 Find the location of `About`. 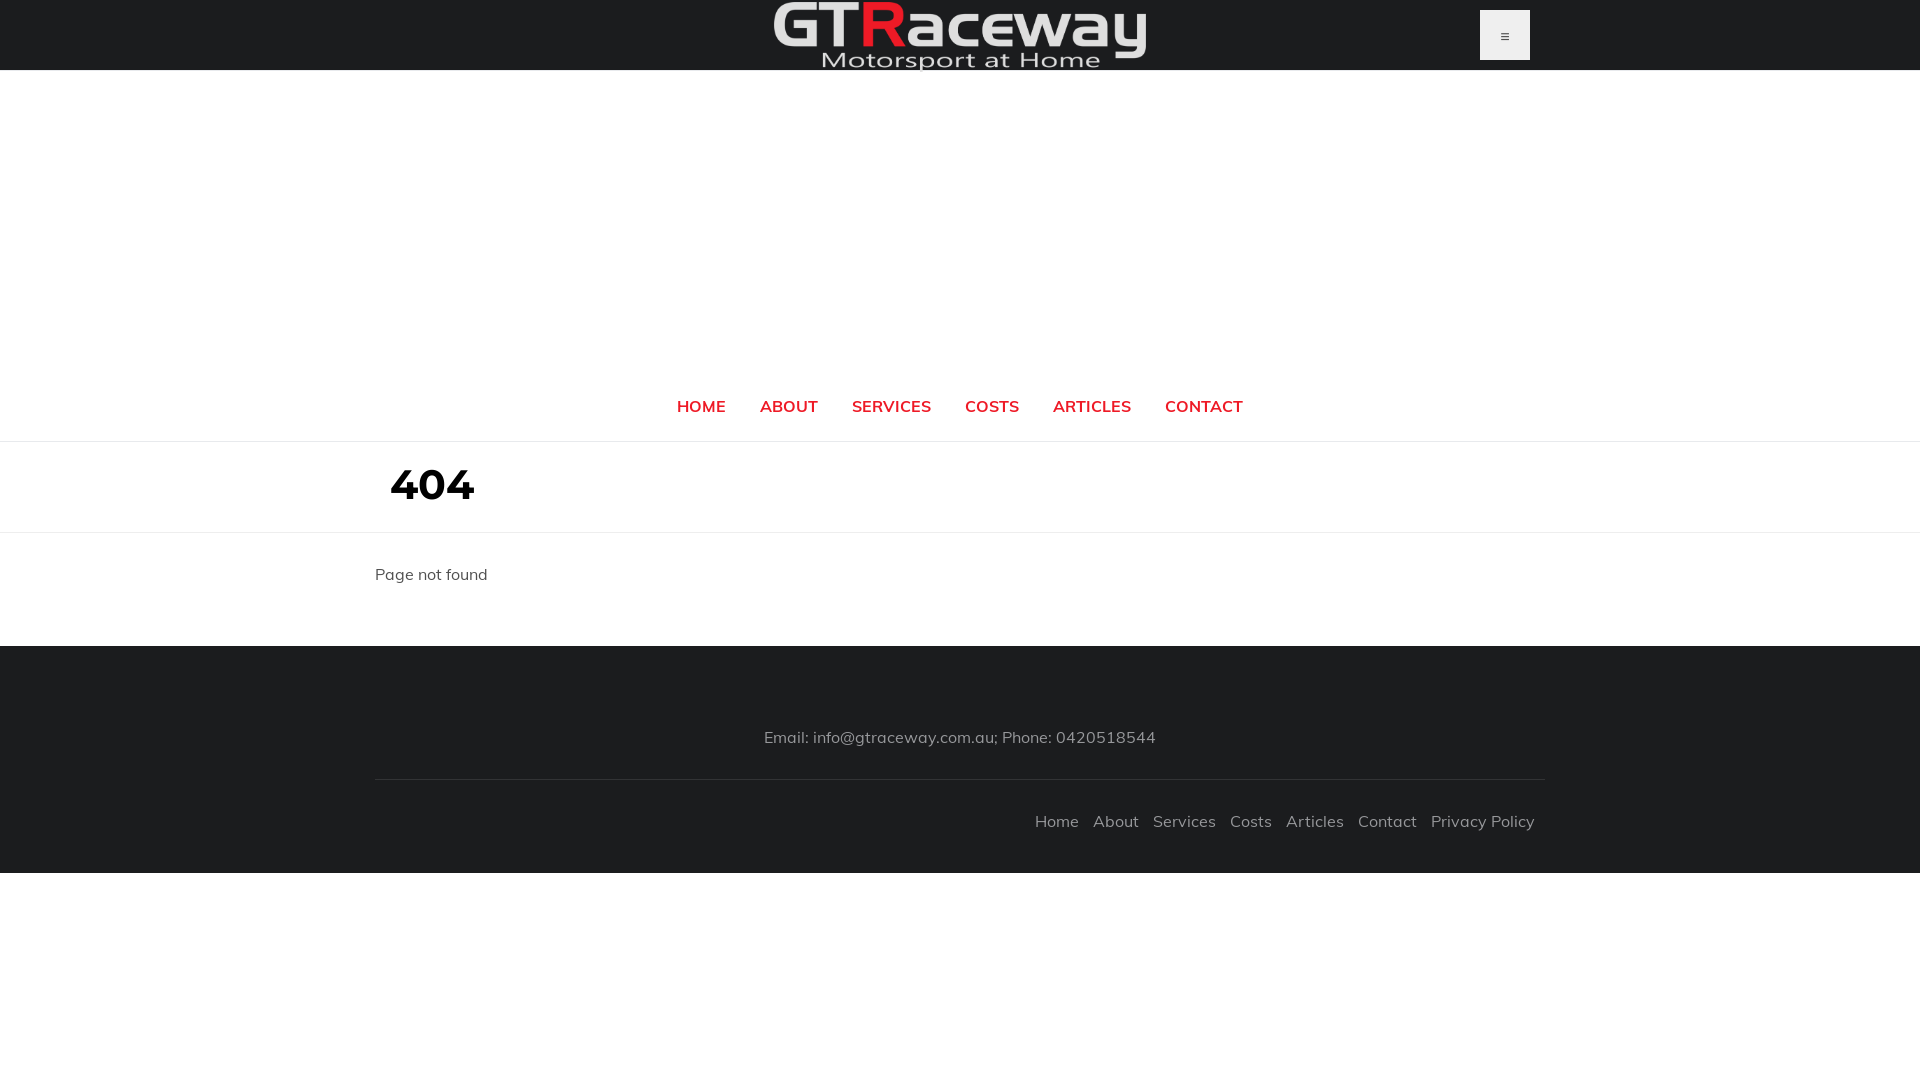

About is located at coordinates (1116, 821).